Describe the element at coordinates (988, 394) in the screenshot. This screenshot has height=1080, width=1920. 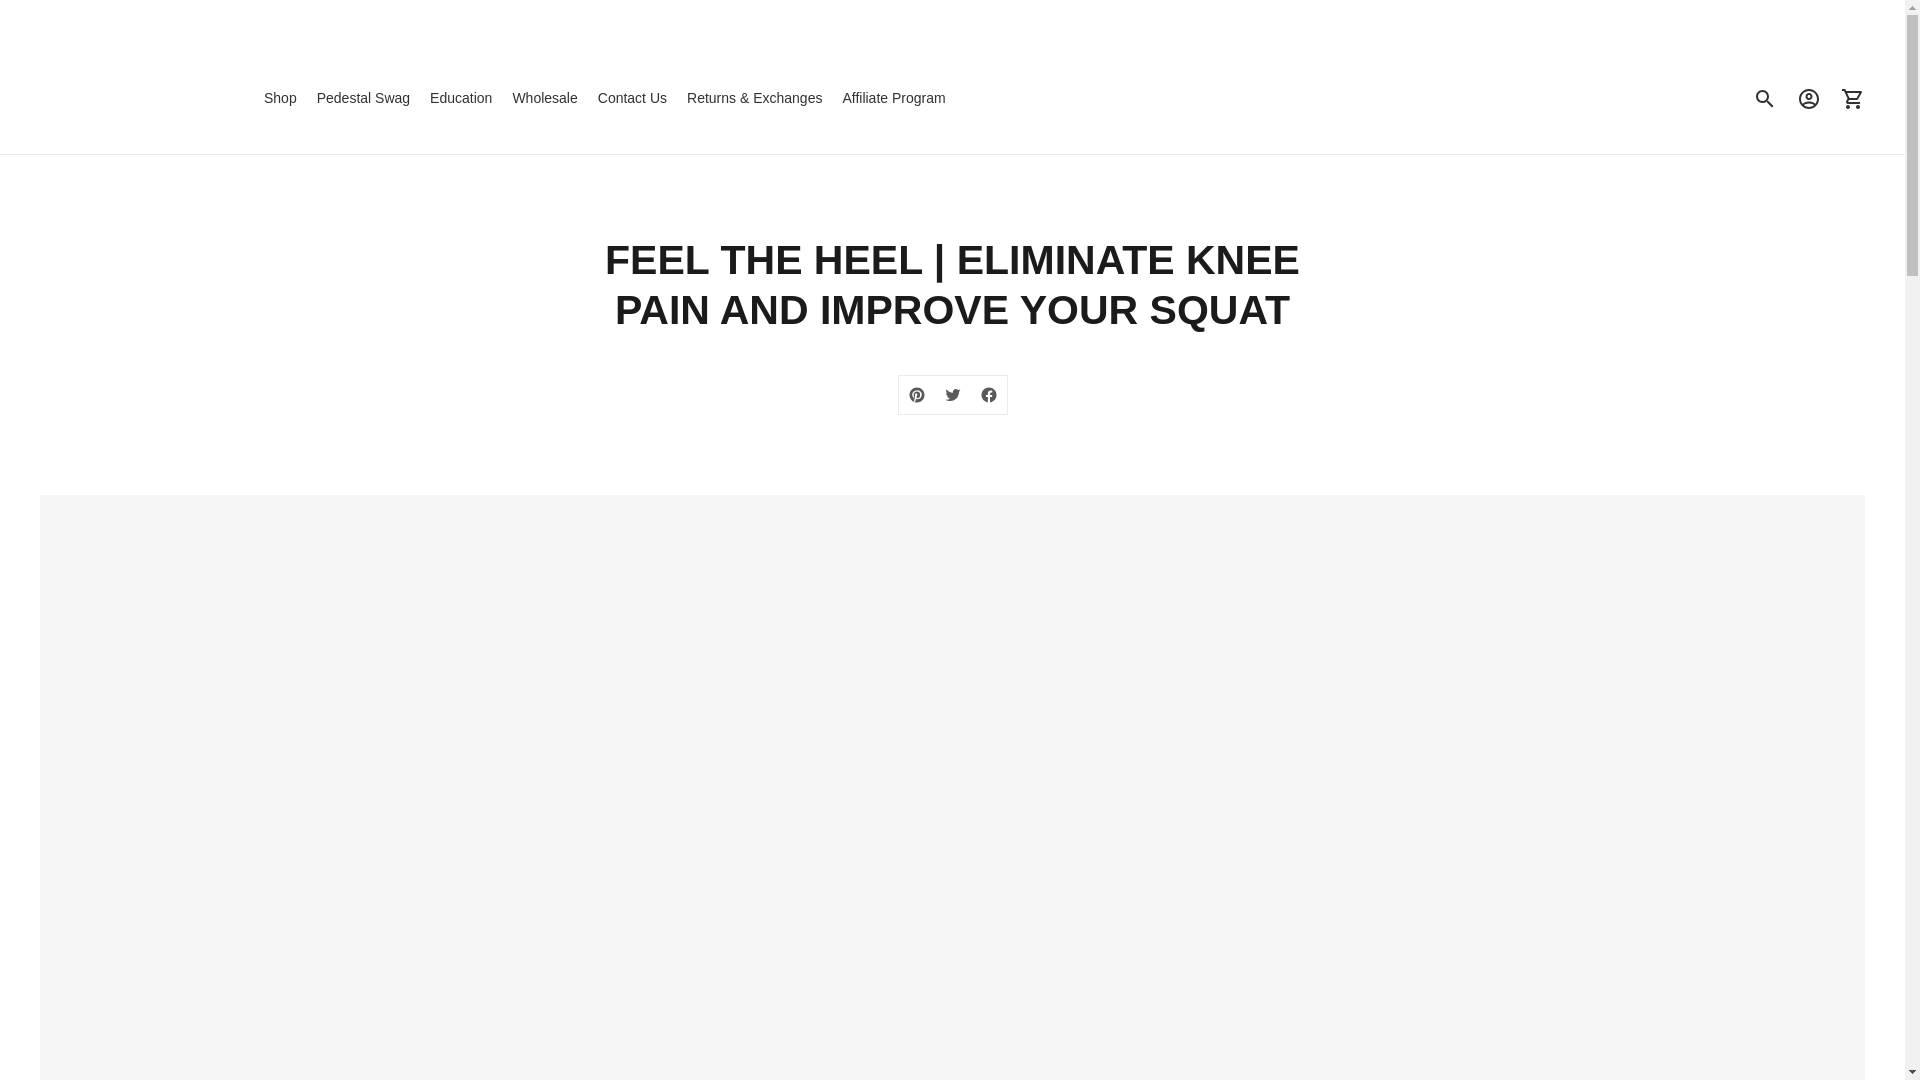
I see `Share to Facebook` at that location.